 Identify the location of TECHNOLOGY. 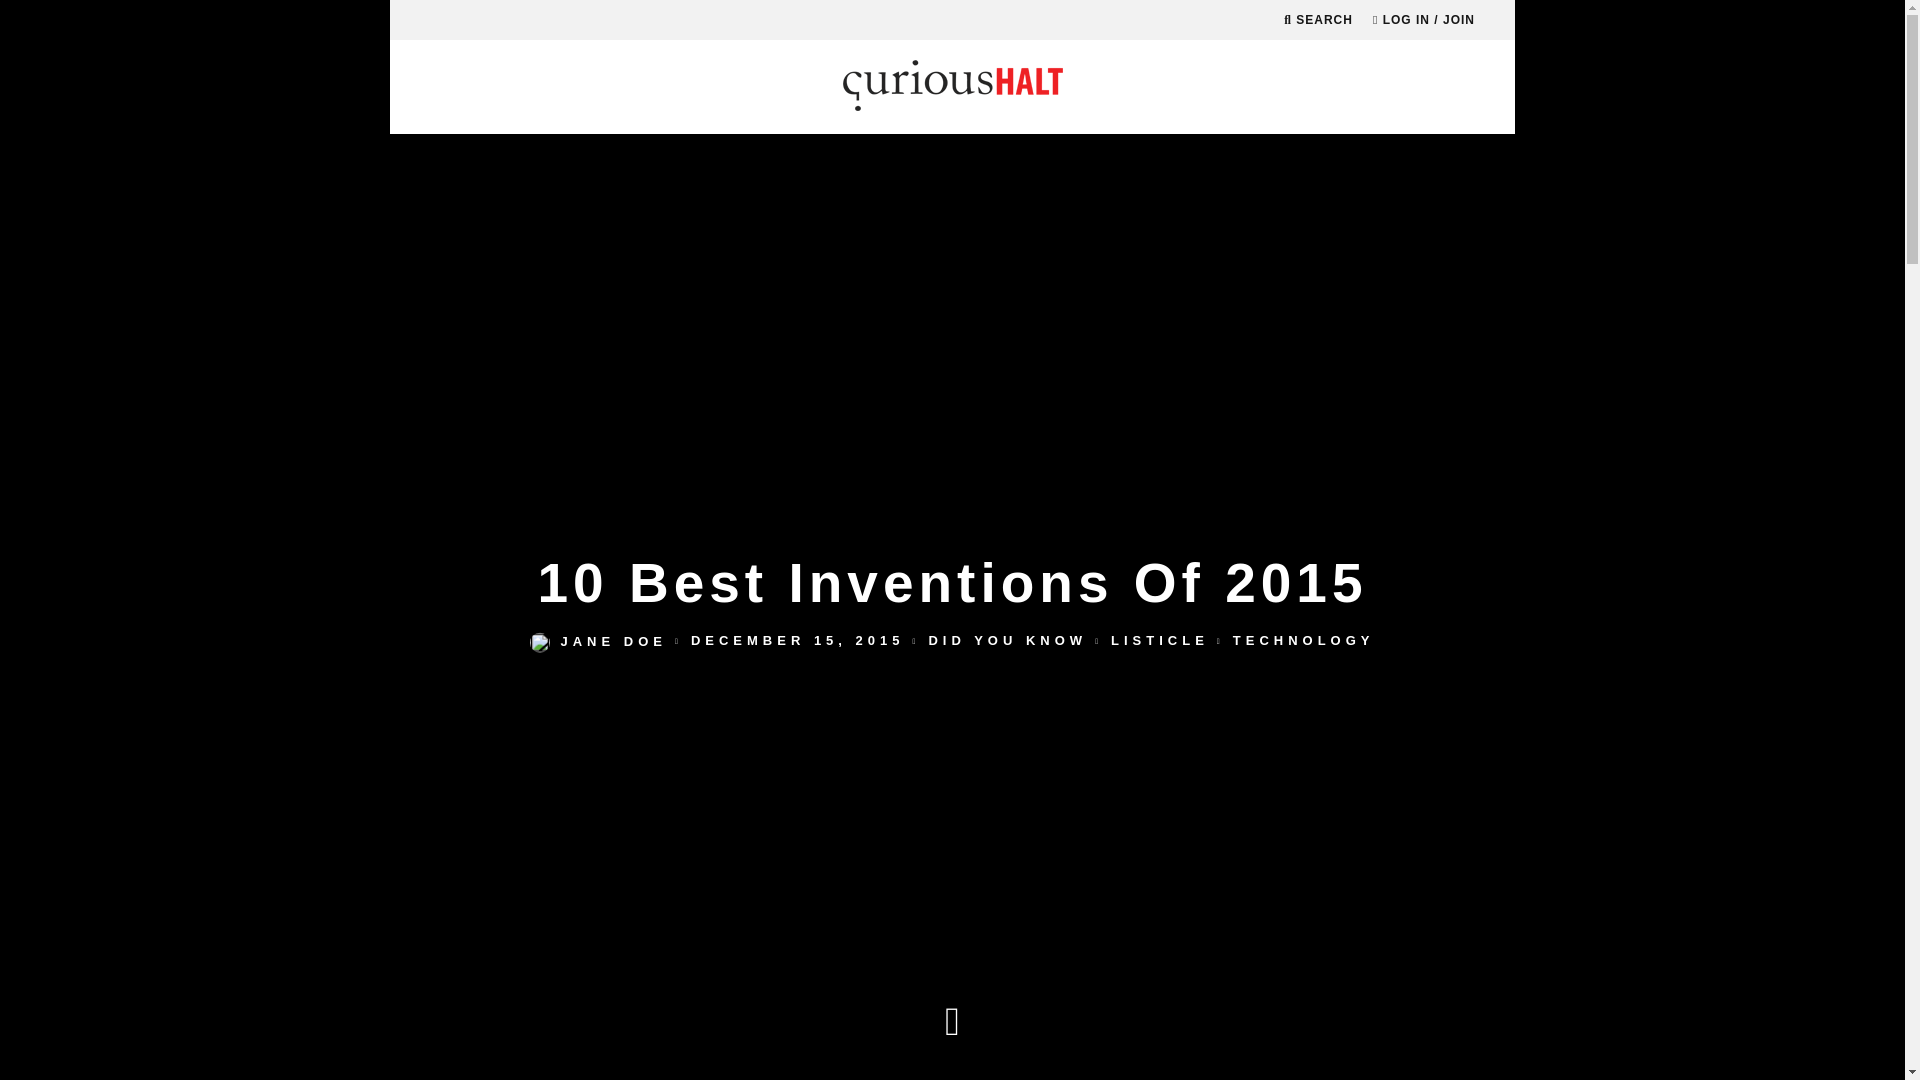
(1303, 641).